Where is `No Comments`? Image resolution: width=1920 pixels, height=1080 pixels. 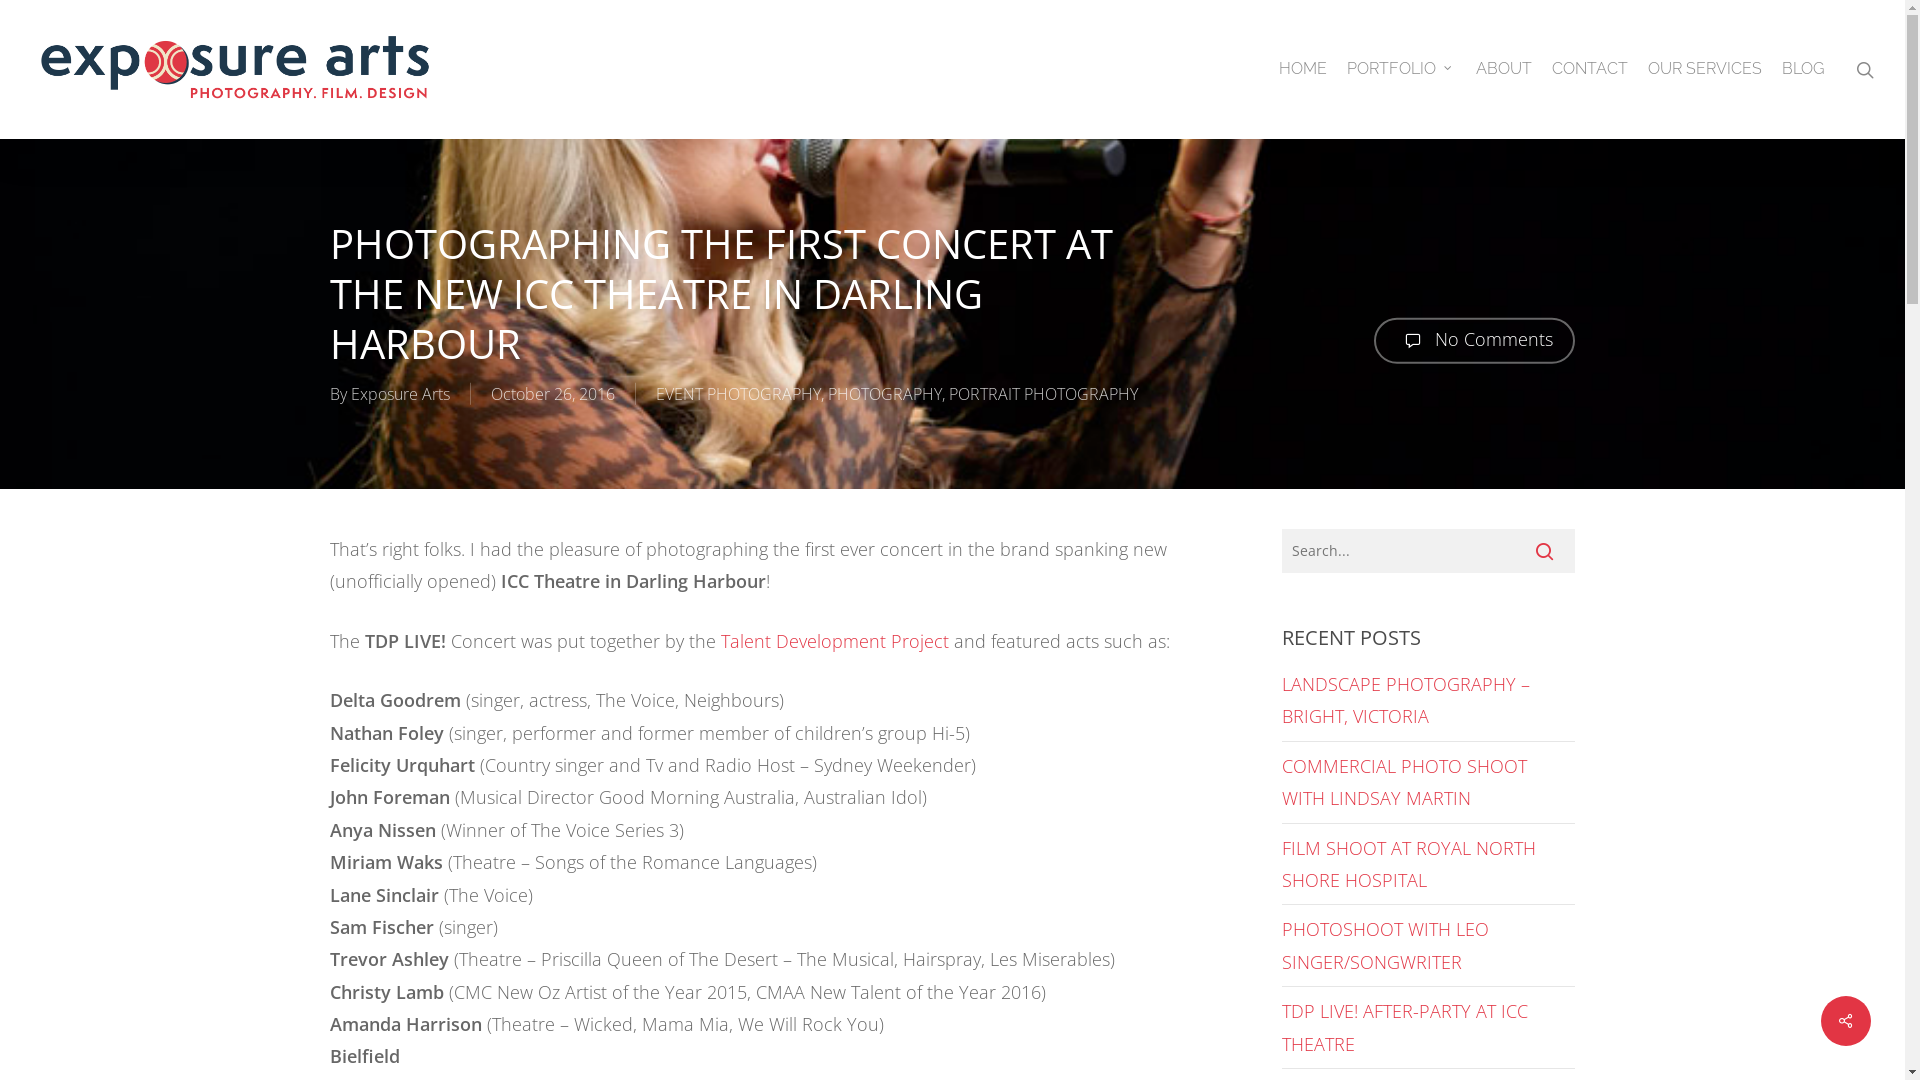
No Comments is located at coordinates (1474, 341).